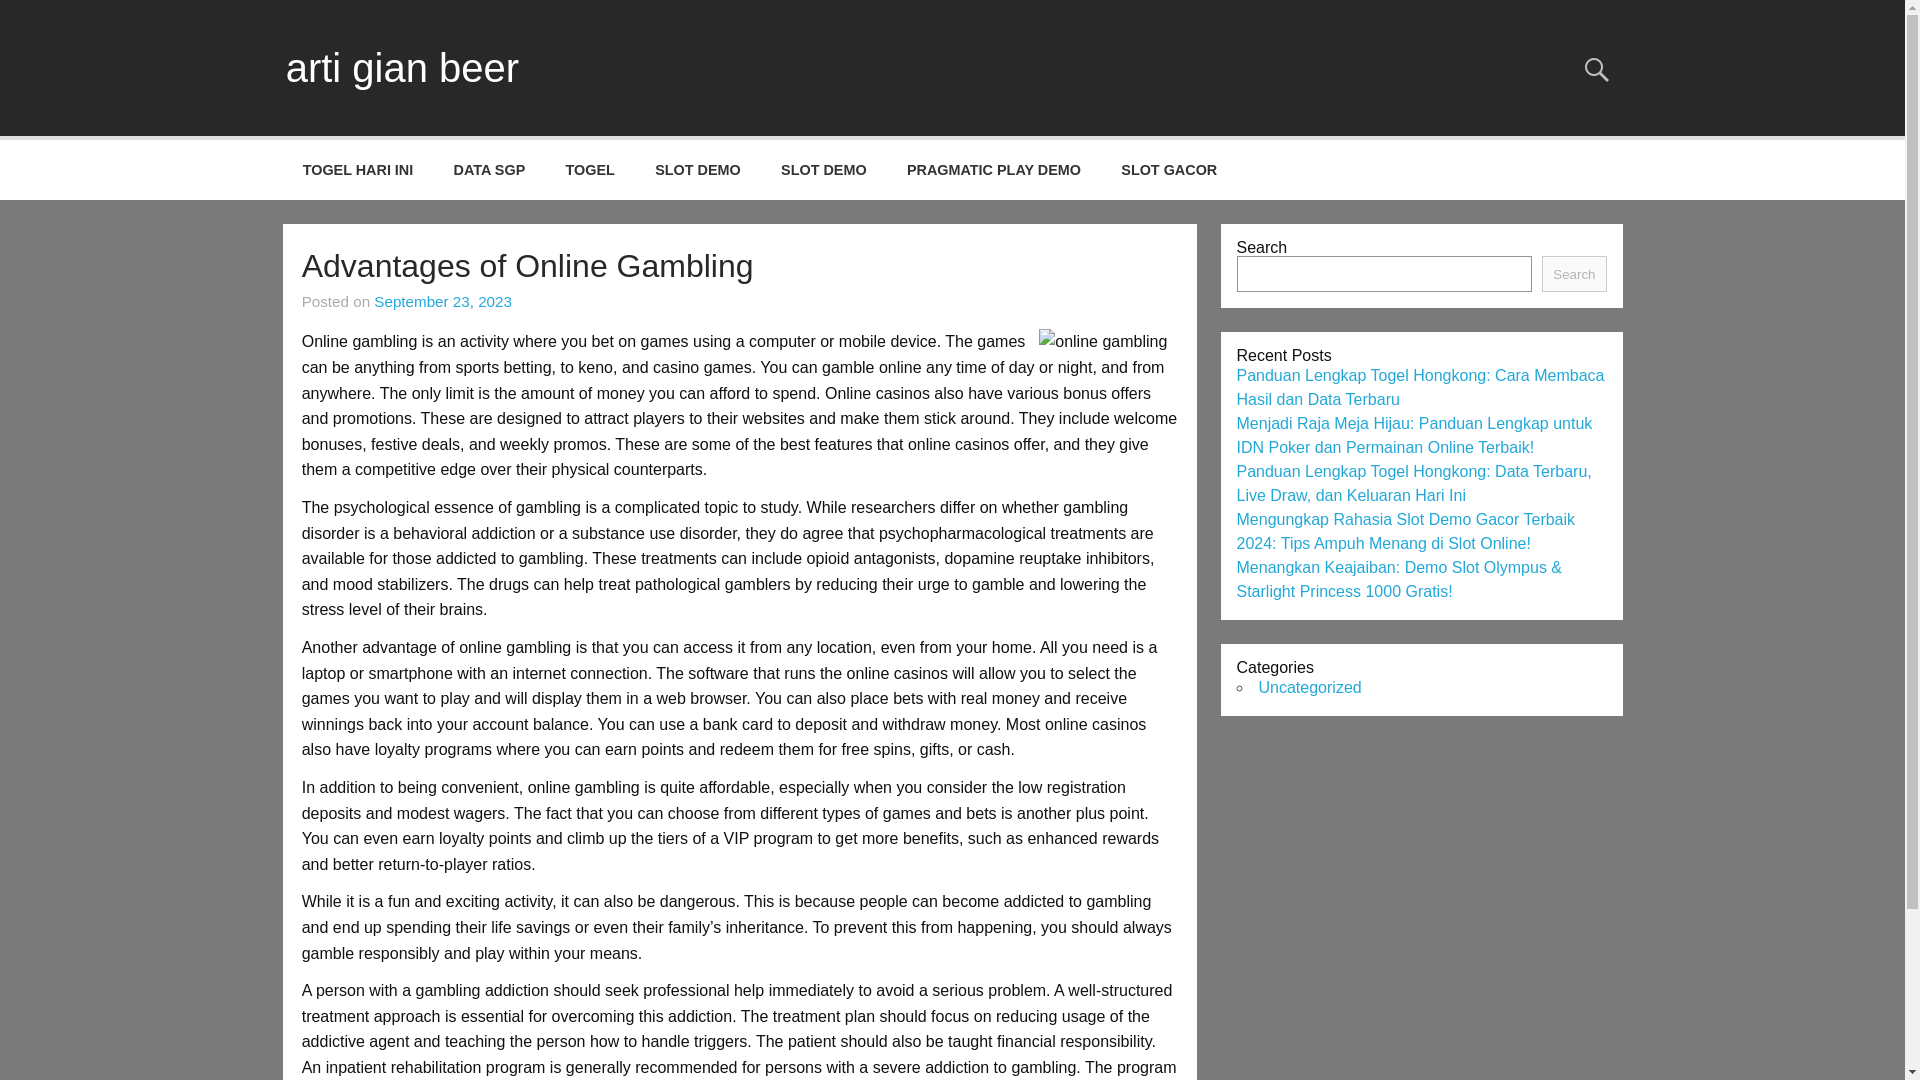 Image resolution: width=1920 pixels, height=1080 pixels. Describe the element at coordinates (402, 68) in the screenshot. I see `arti gian beer` at that location.